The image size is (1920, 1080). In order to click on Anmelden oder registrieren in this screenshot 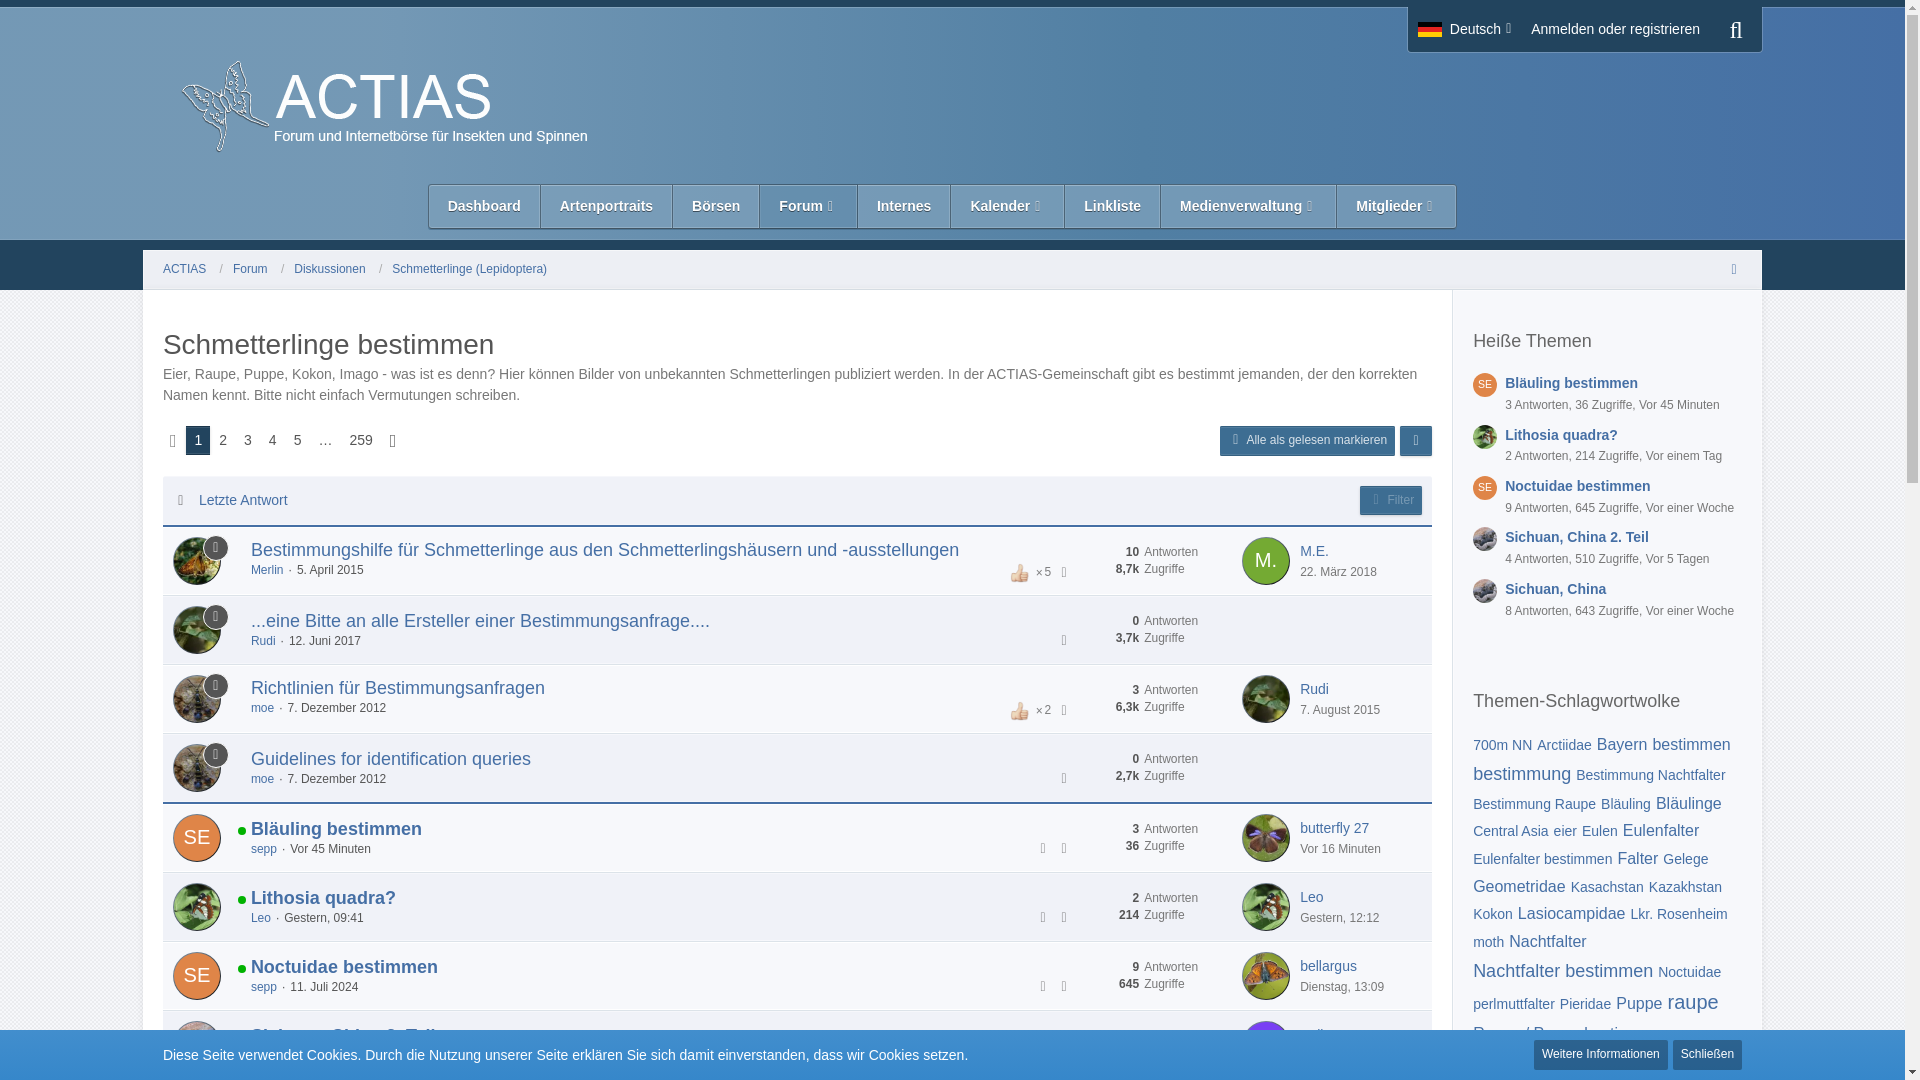, I will do `click(1615, 28)`.